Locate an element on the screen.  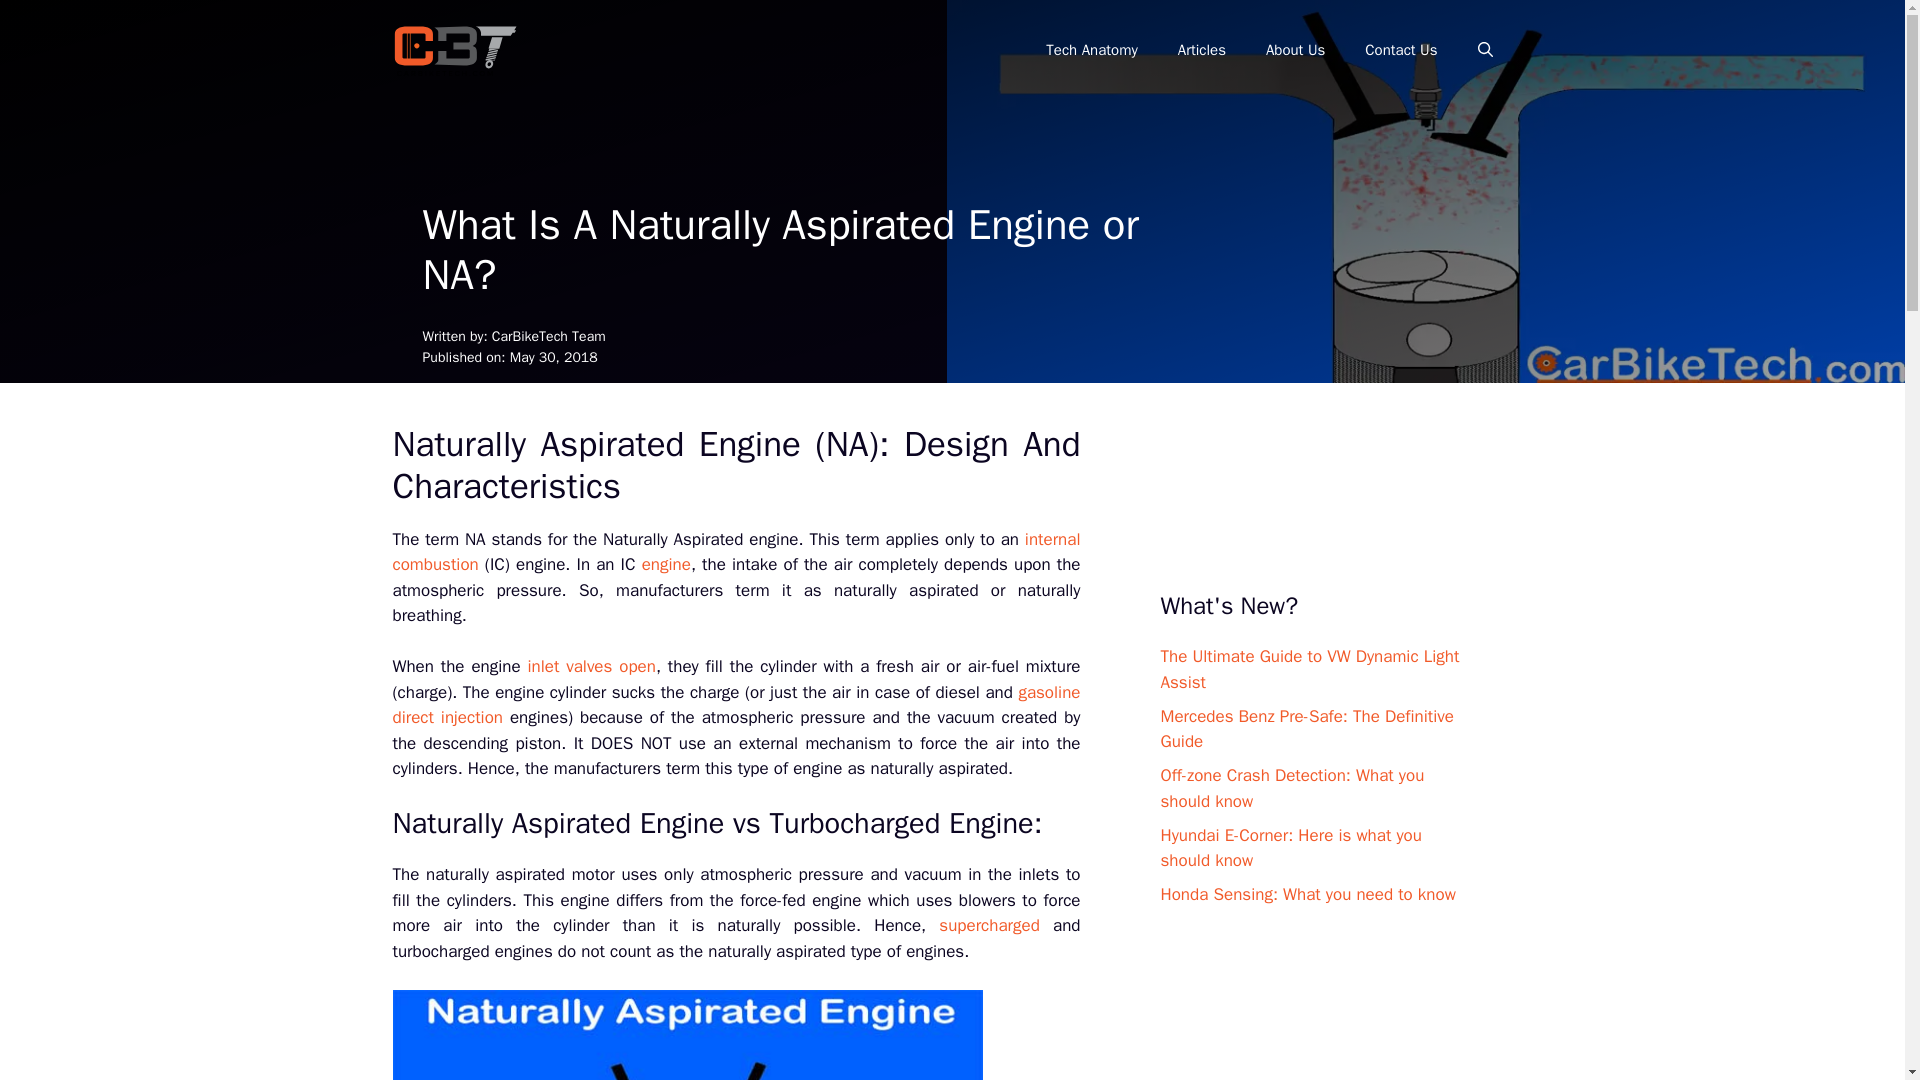
Honda Sensing: What you need to know is located at coordinates (1307, 894).